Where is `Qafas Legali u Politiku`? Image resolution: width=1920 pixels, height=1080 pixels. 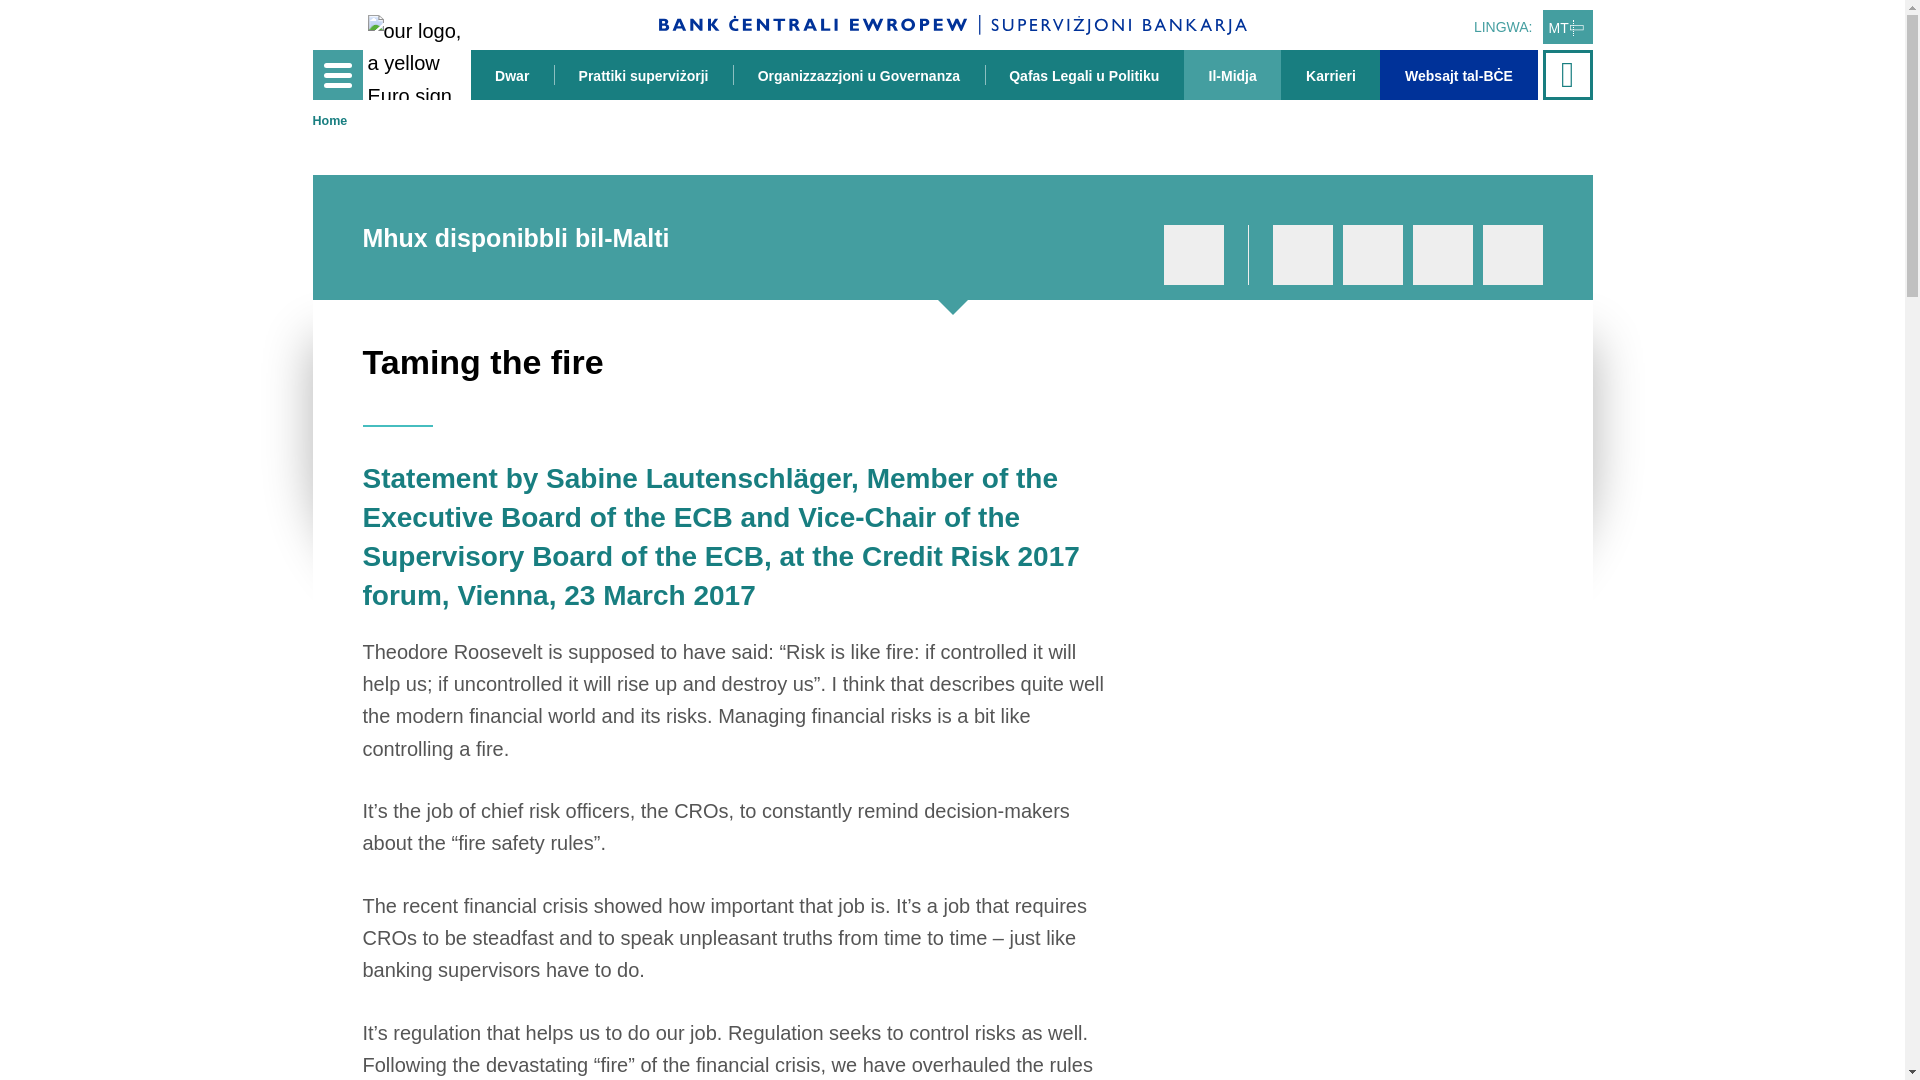
Qafas Legali u Politiku is located at coordinates (1084, 74).